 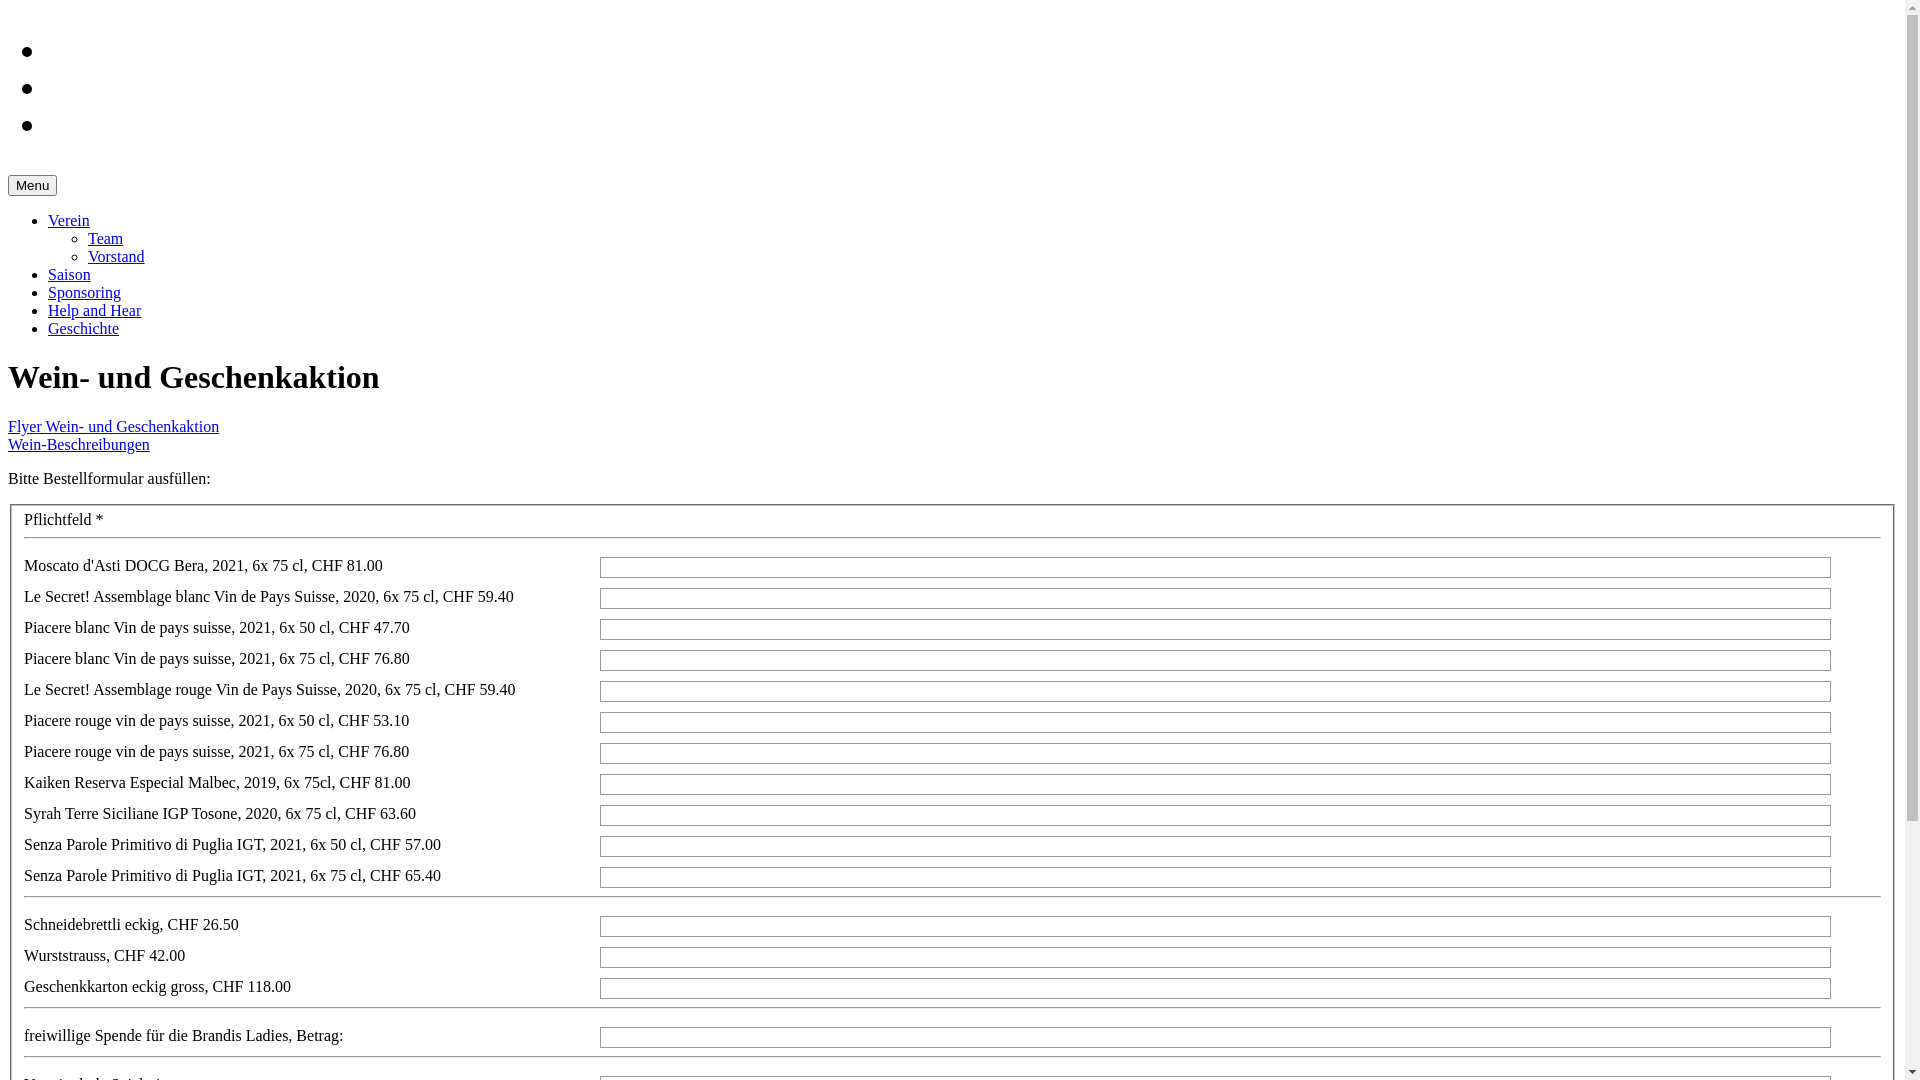 What do you see at coordinates (105, 238) in the screenshot?
I see `Team` at bounding box center [105, 238].